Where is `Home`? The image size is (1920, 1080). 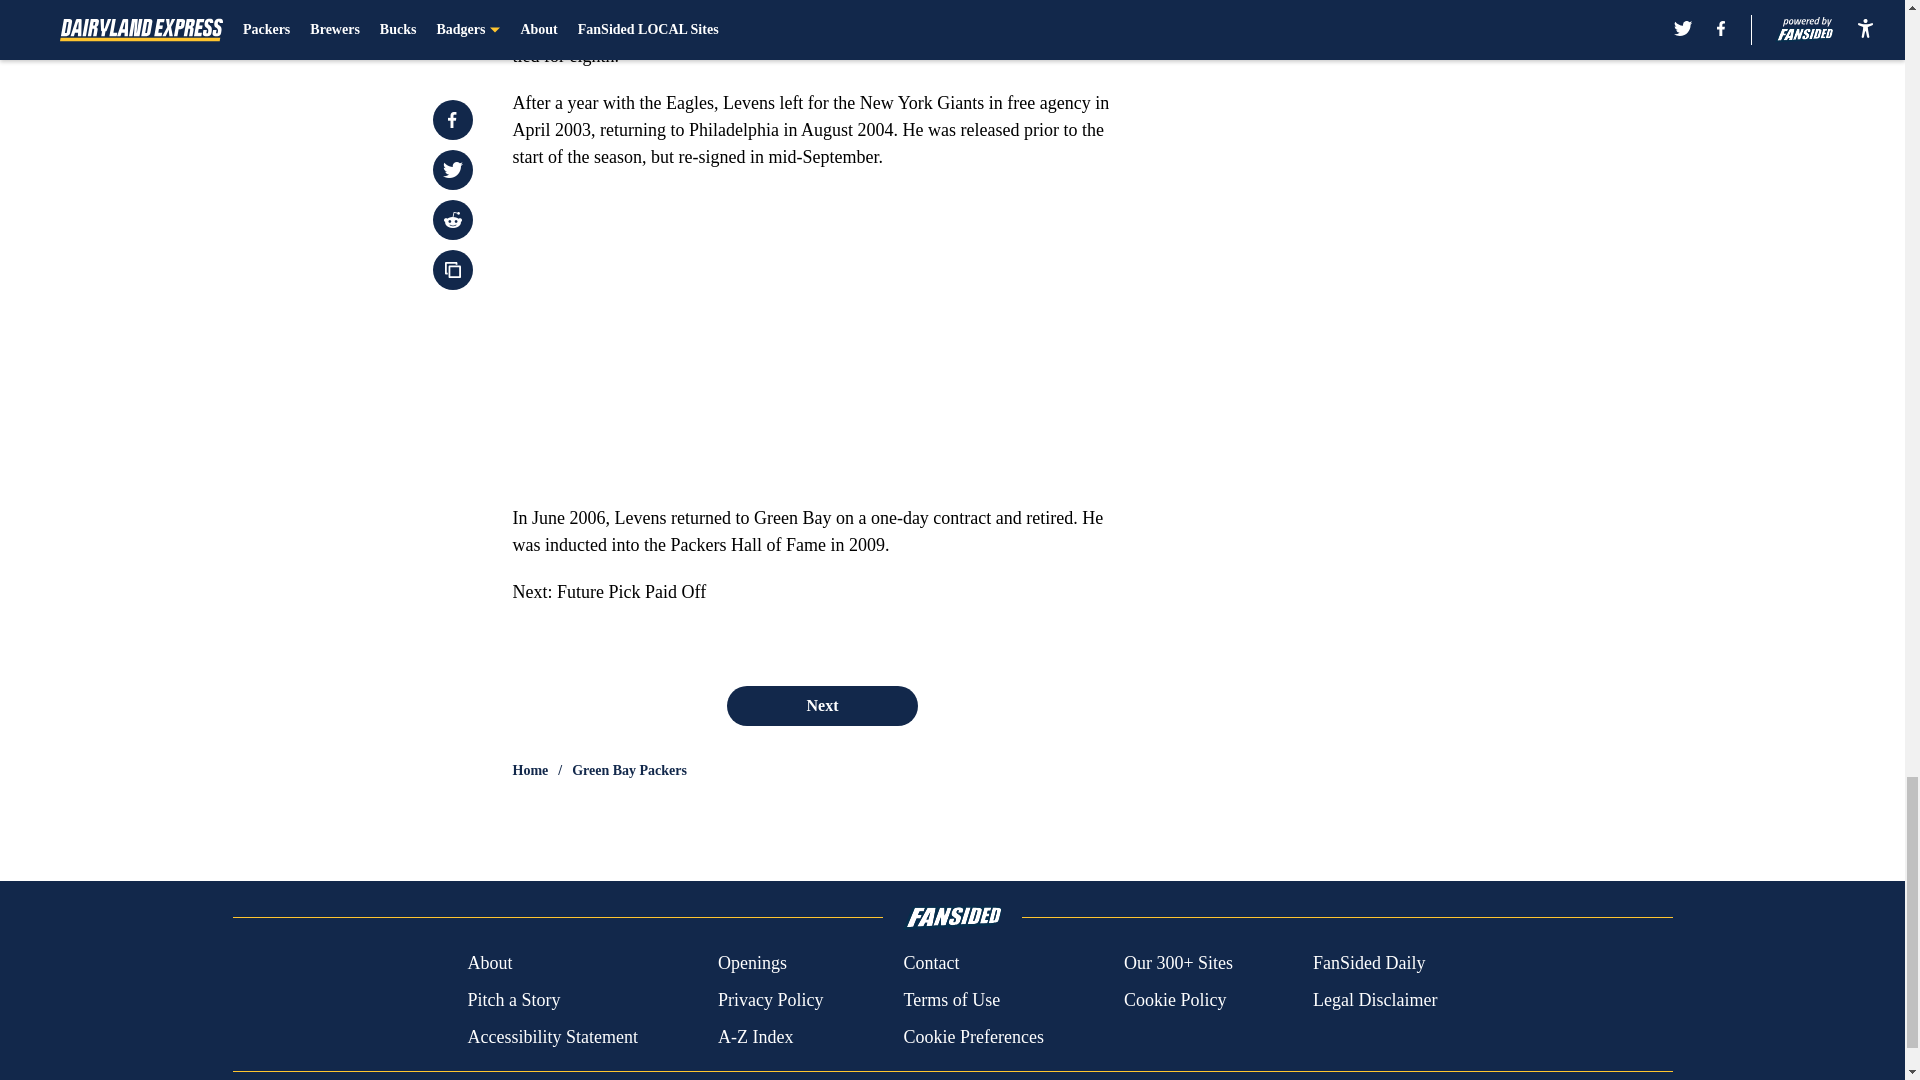 Home is located at coordinates (530, 770).